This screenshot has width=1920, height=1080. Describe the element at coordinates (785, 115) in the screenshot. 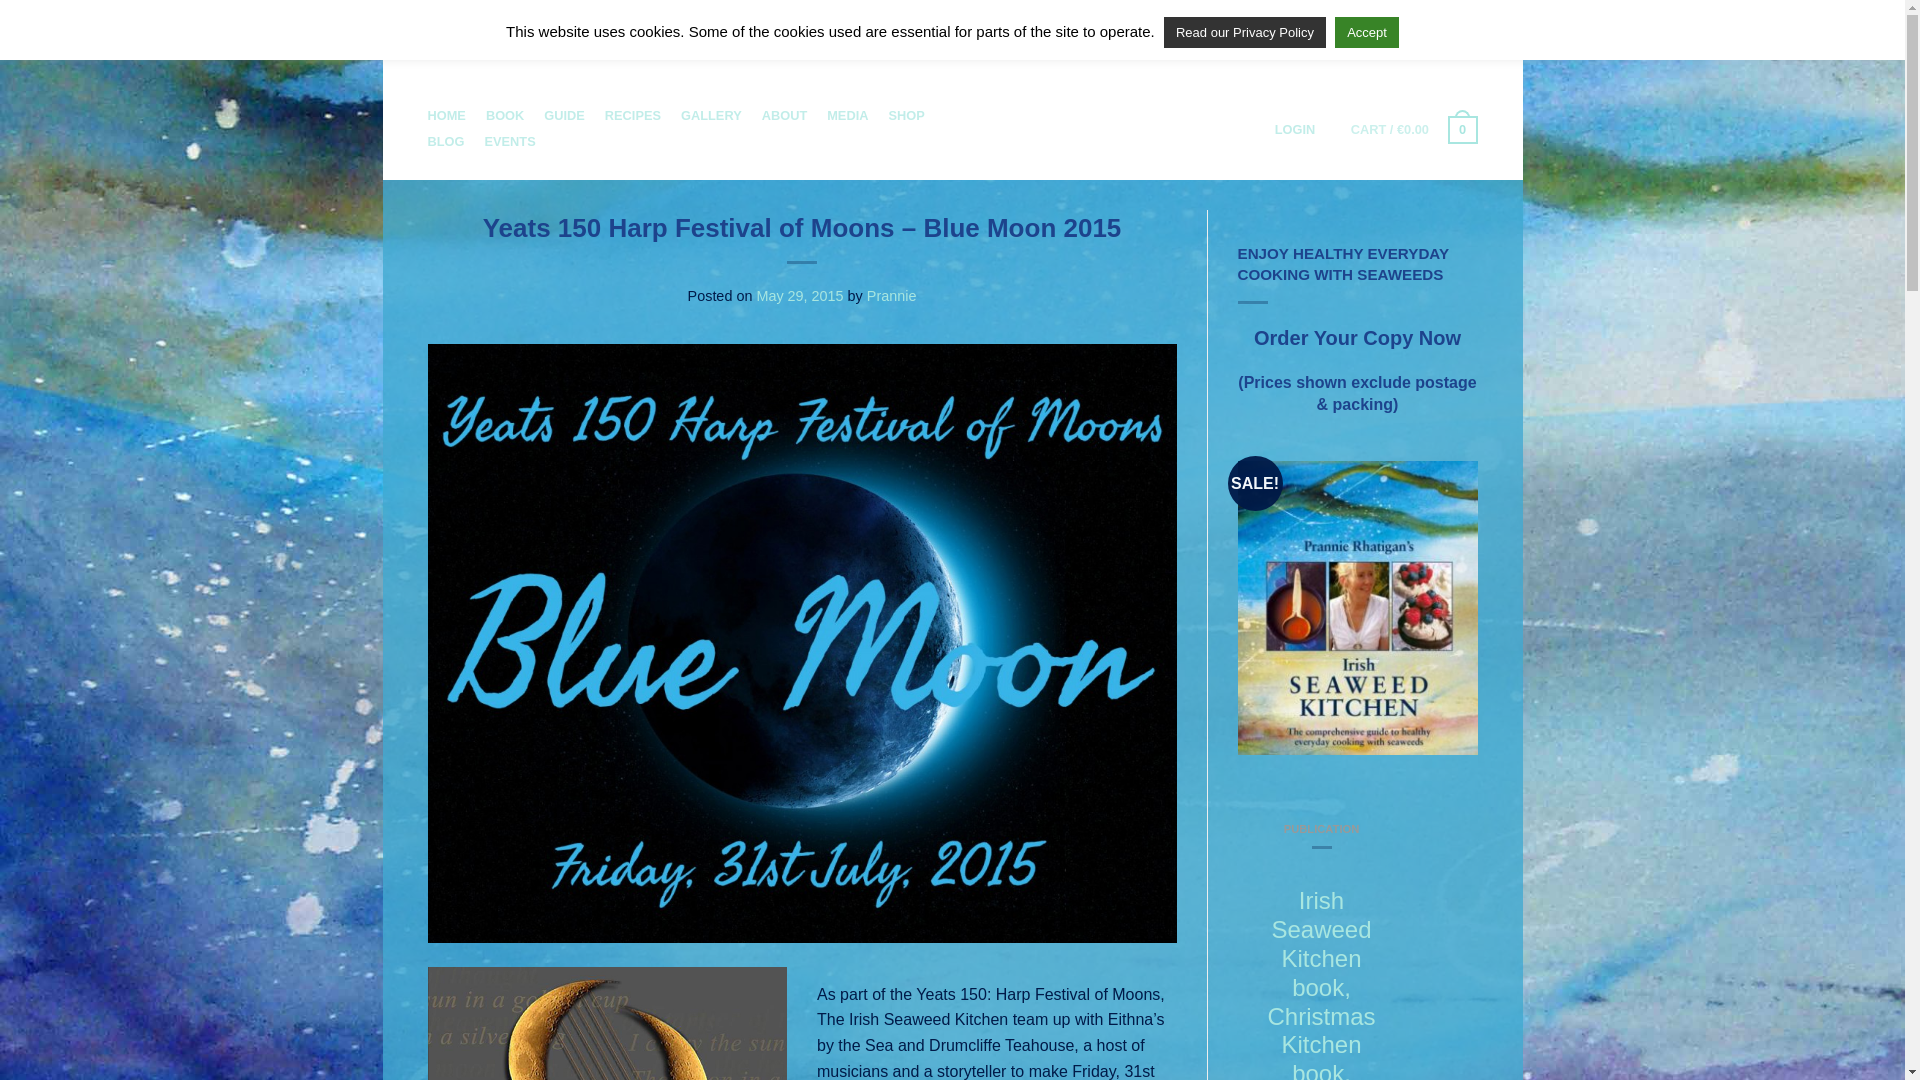

I see `ABOUT` at that location.